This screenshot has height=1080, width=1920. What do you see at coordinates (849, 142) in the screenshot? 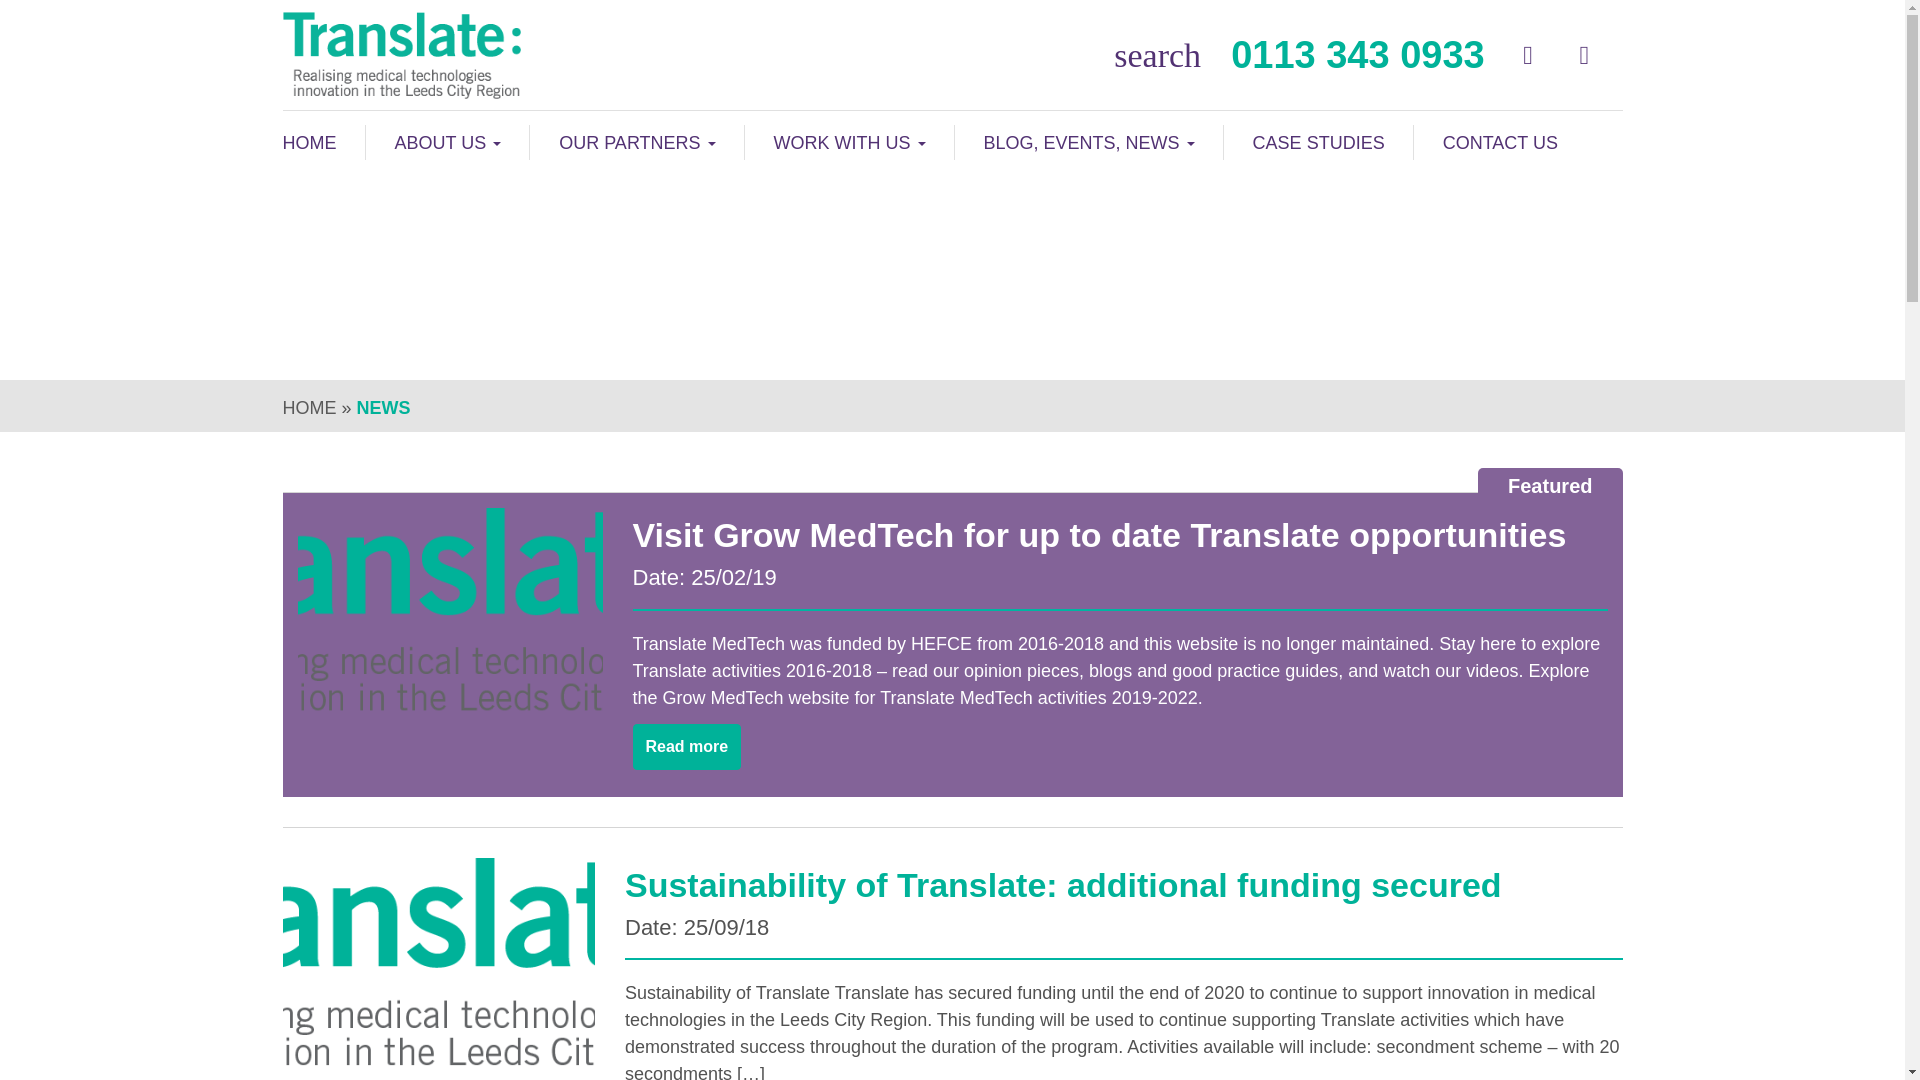
I see `Work with Us` at bounding box center [849, 142].